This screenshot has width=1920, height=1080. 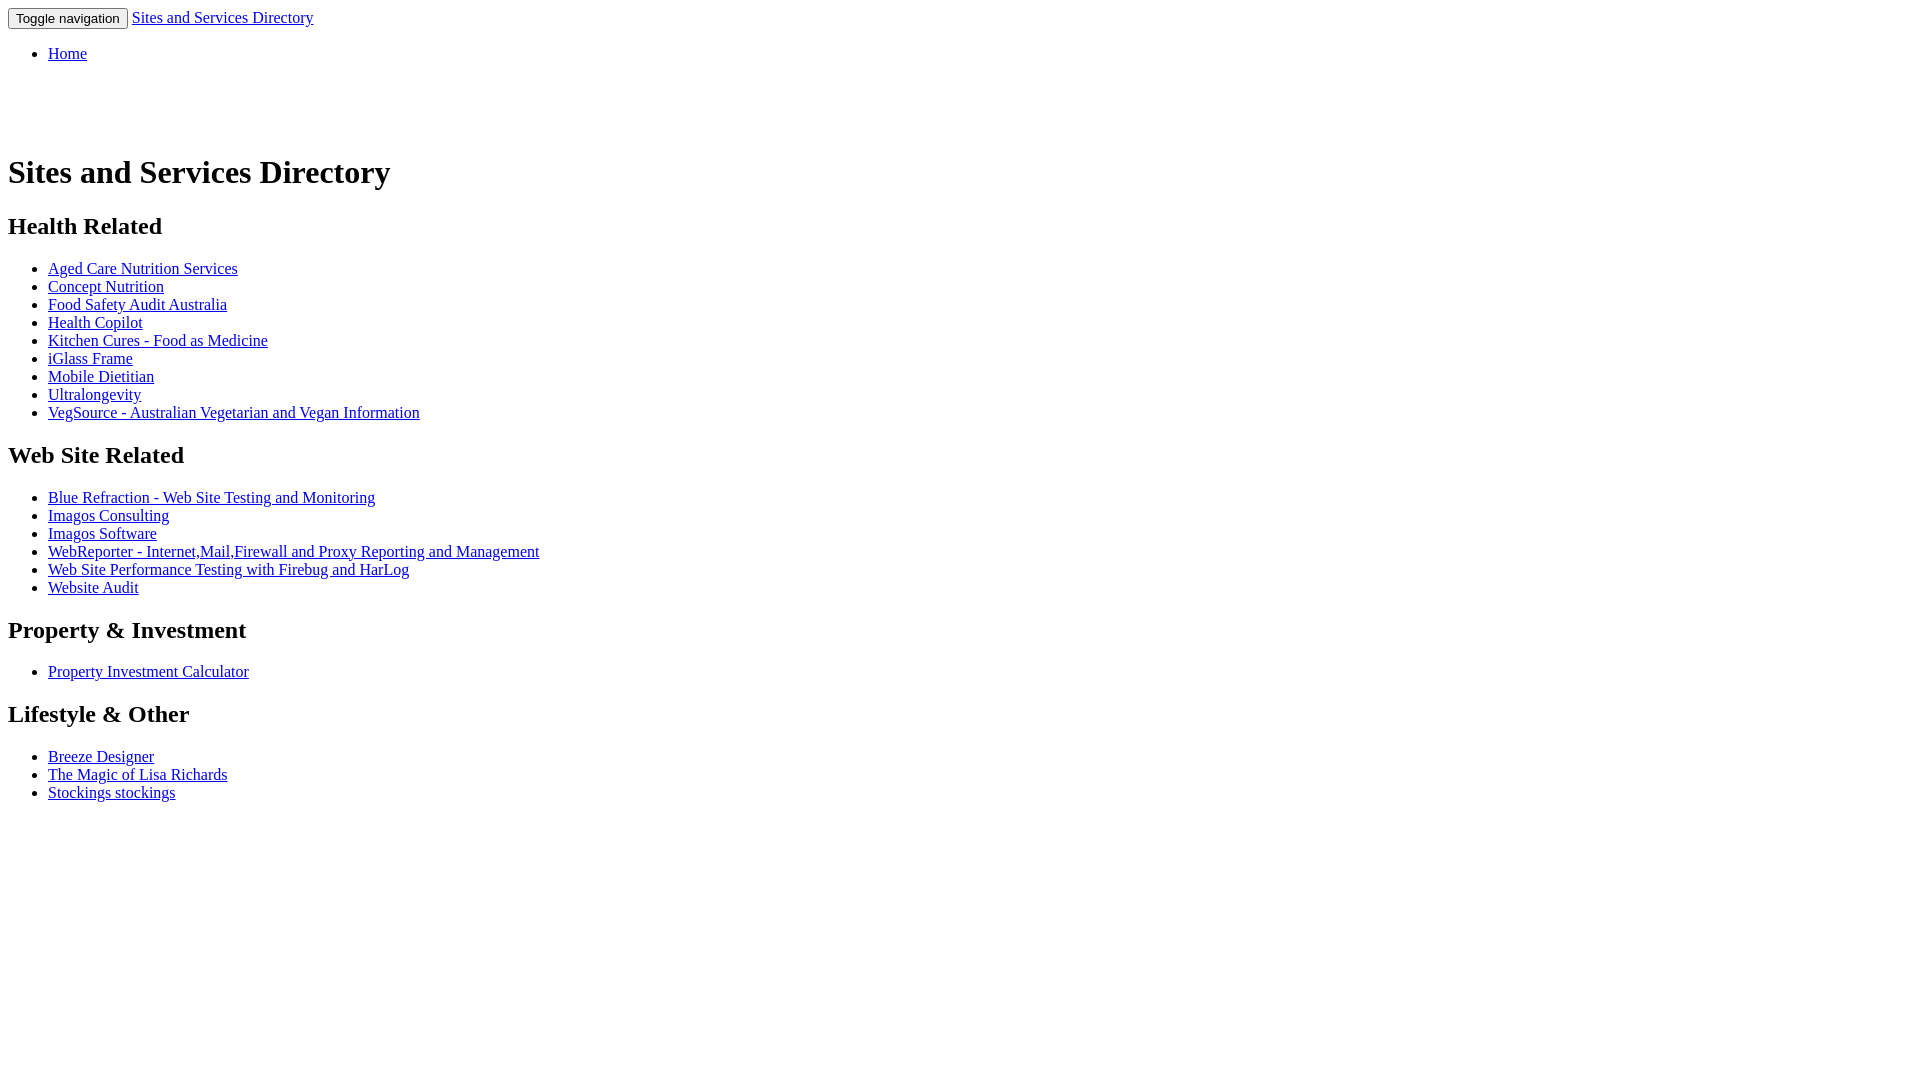 I want to click on Sites and Services Directory, so click(x=223, y=18).